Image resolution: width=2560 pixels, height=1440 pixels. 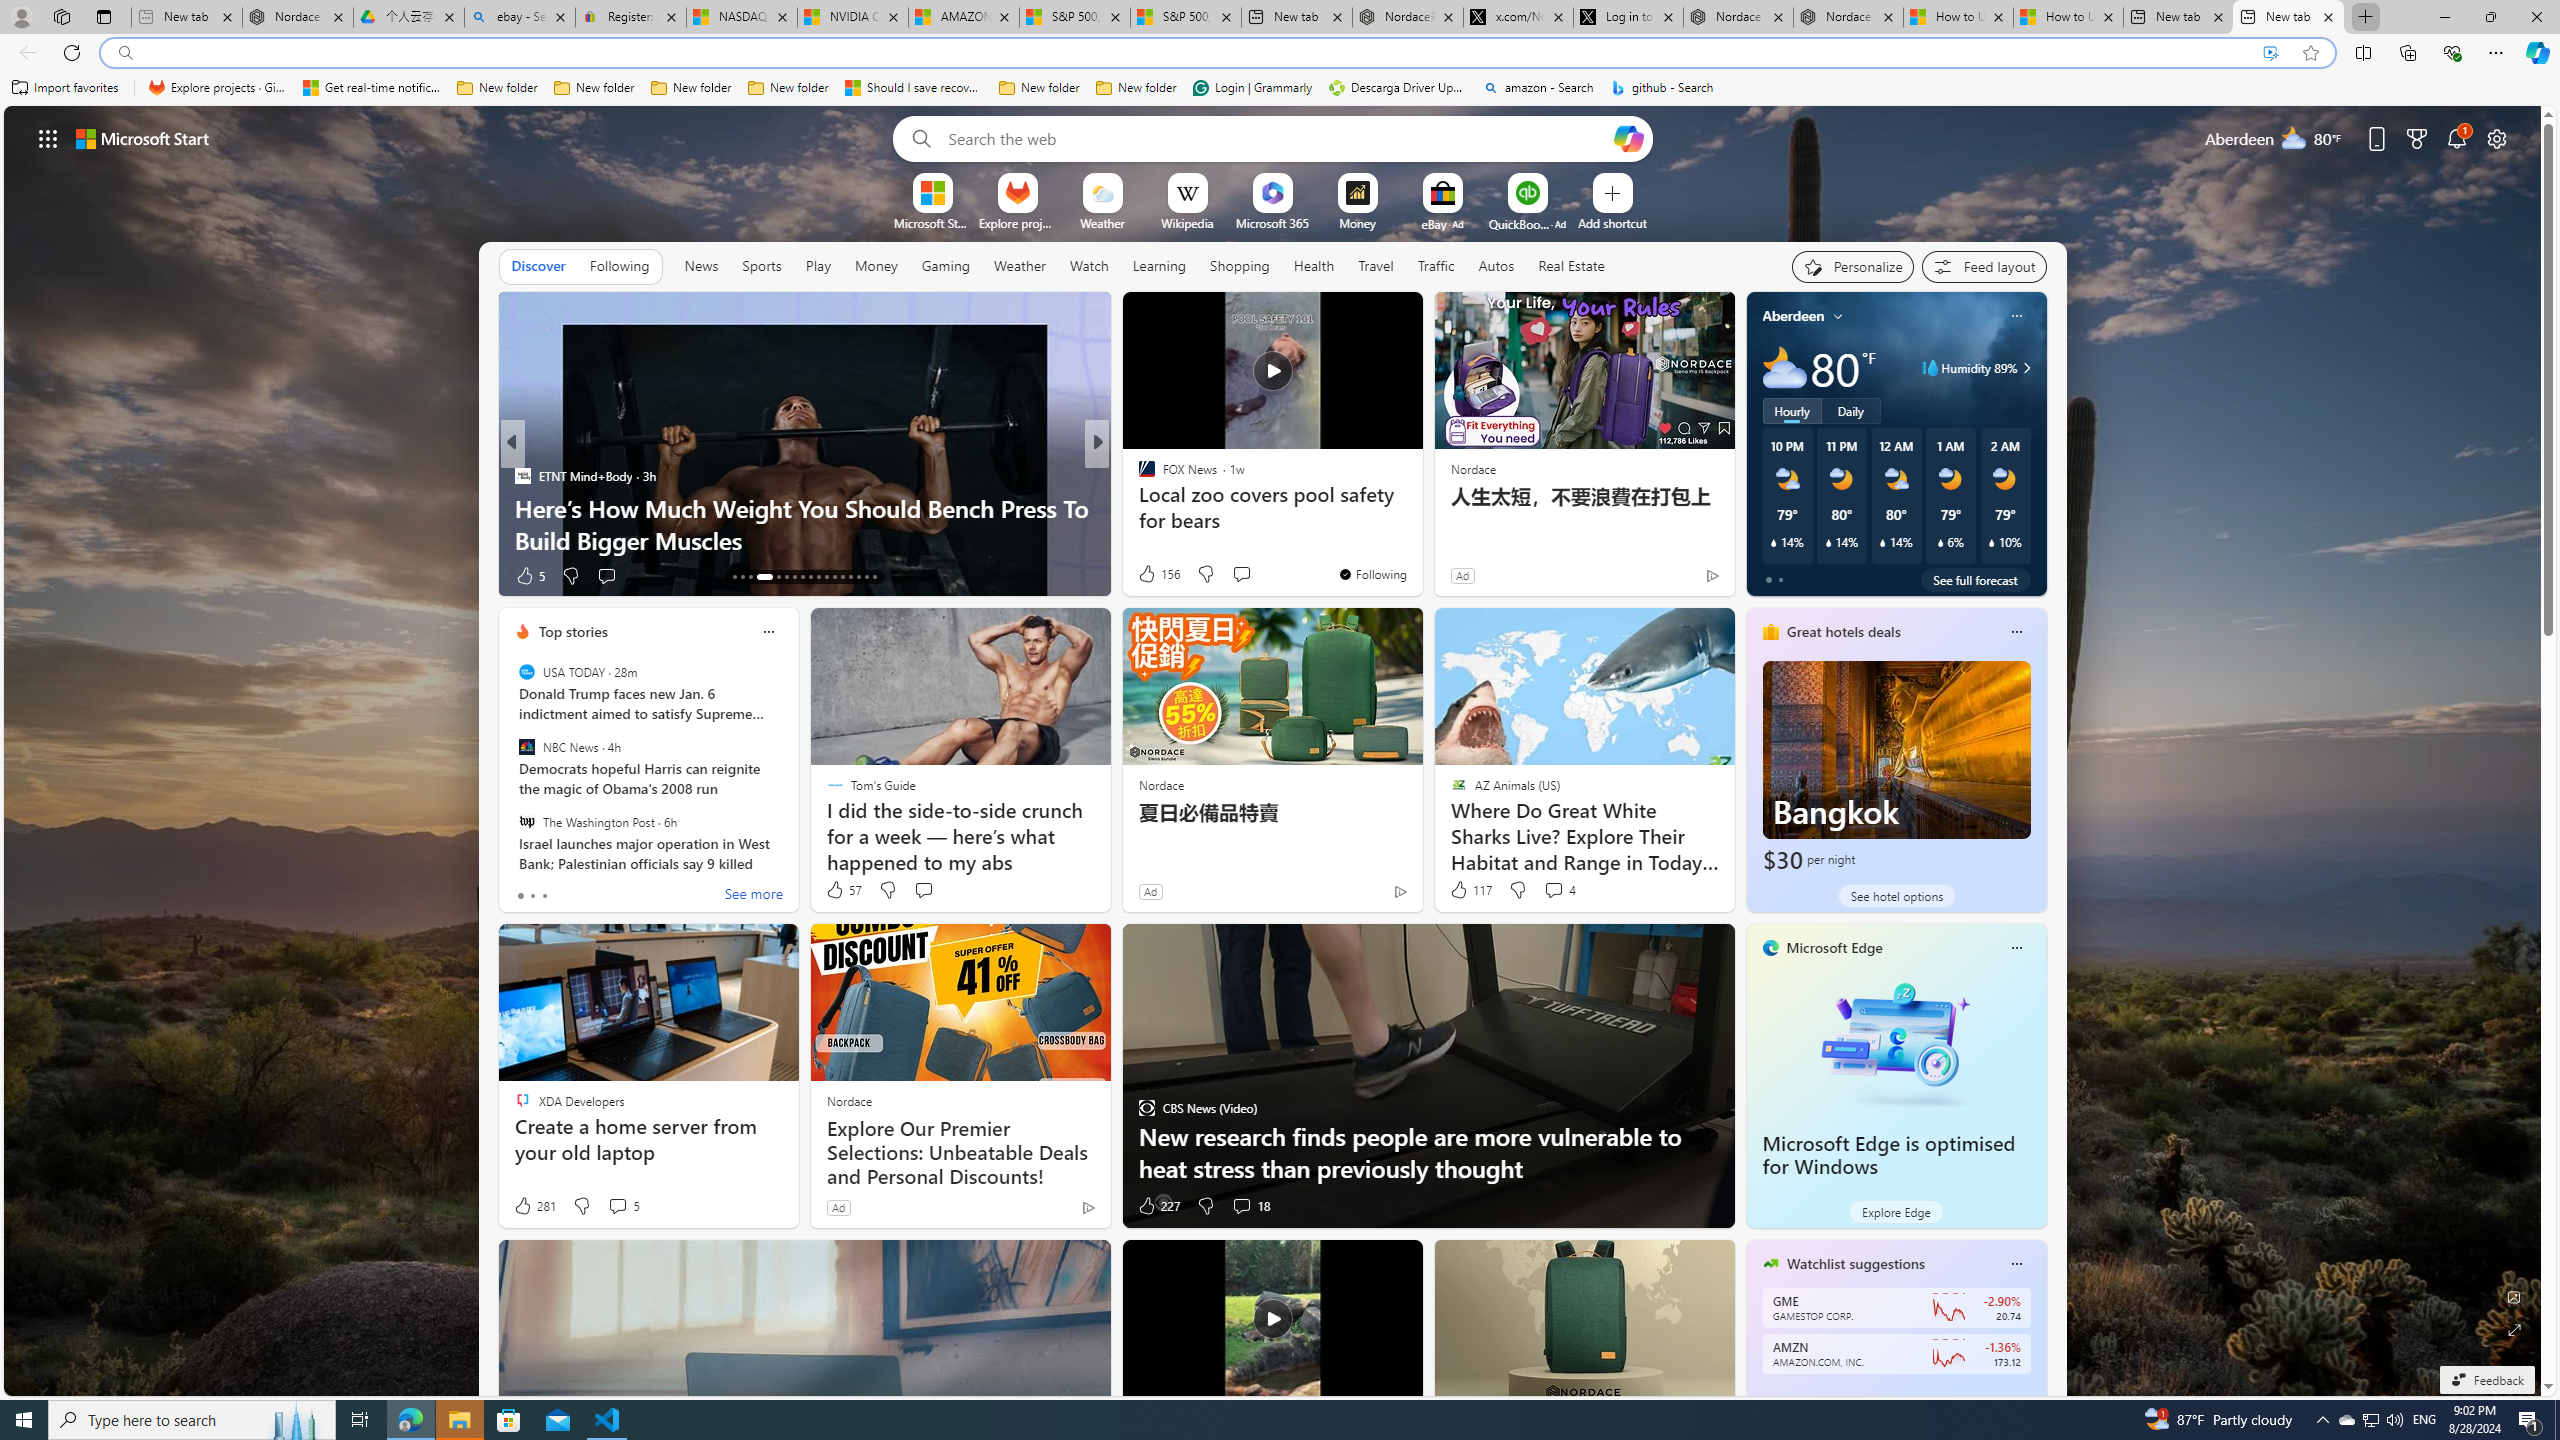 I want to click on FailArmy, so click(x=1137, y=507).